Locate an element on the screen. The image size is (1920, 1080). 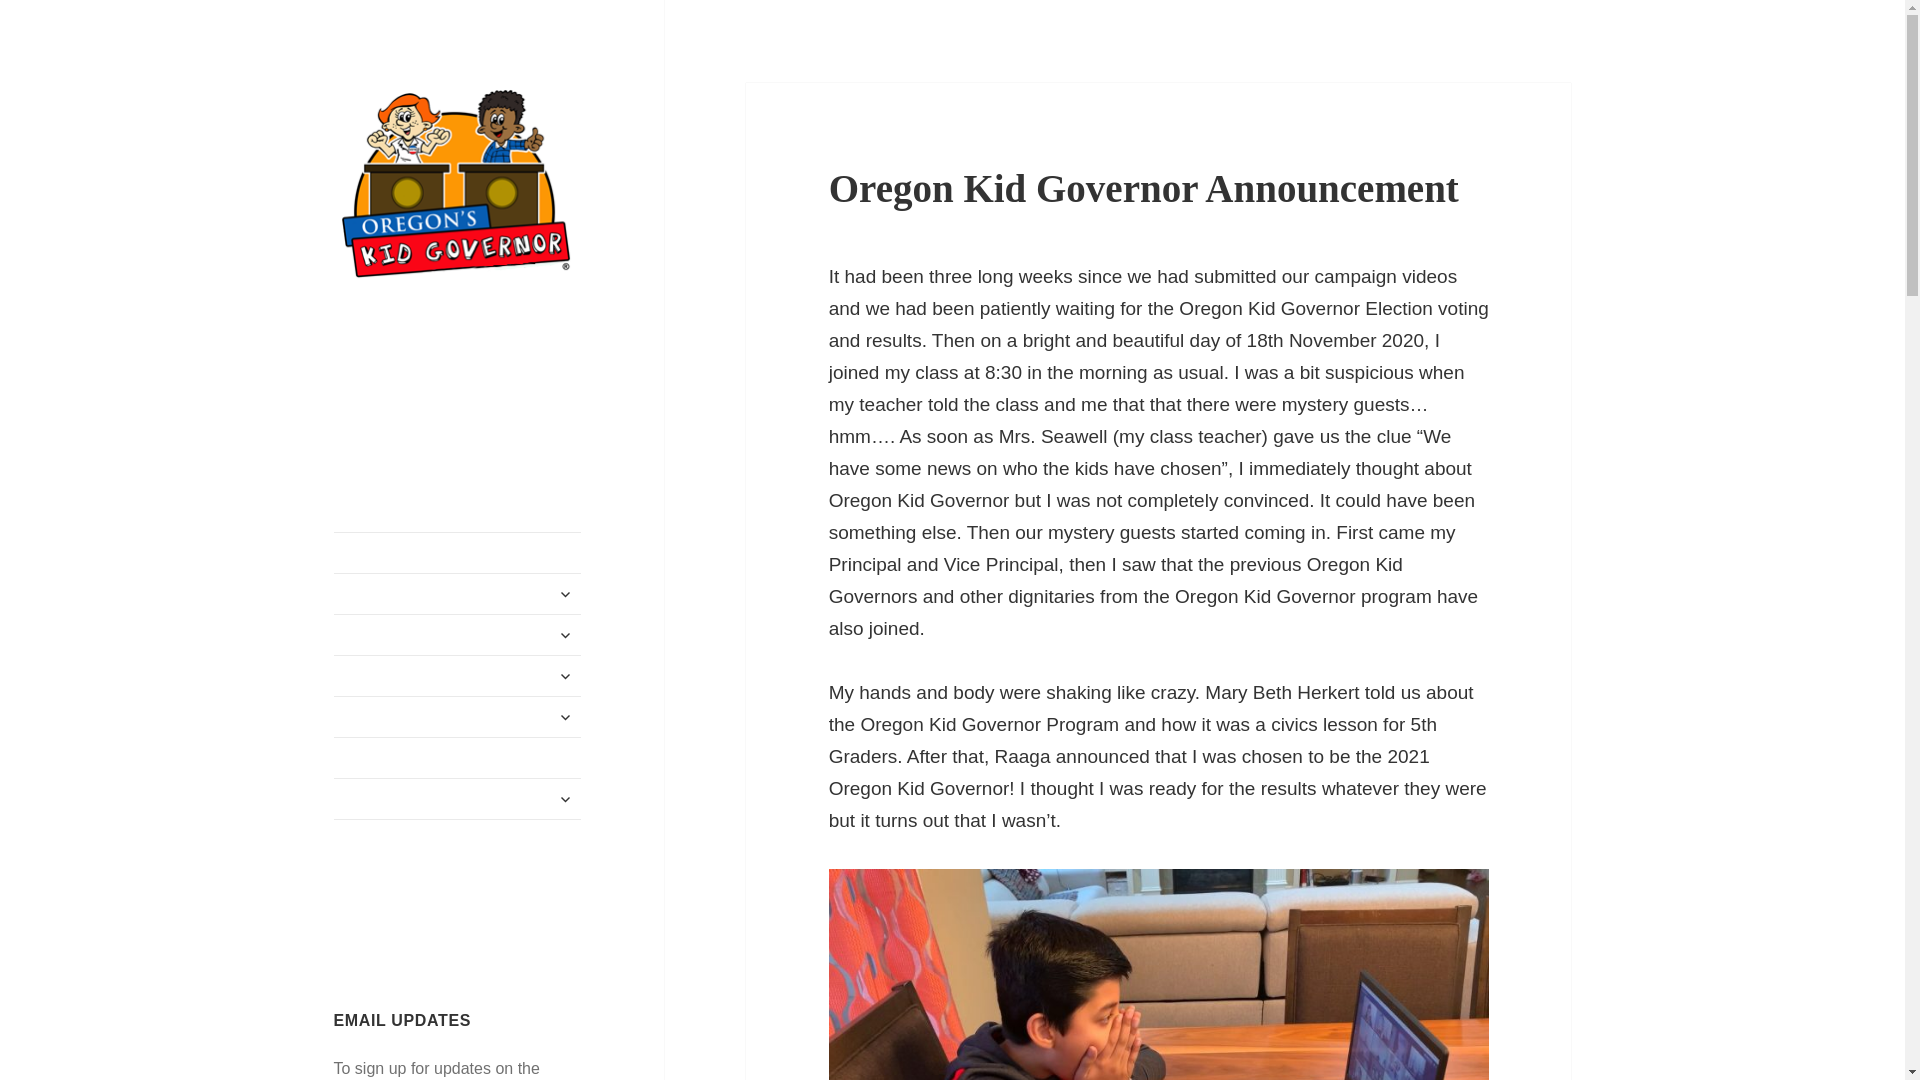
expand child menu is located at coordinates (565, 594).